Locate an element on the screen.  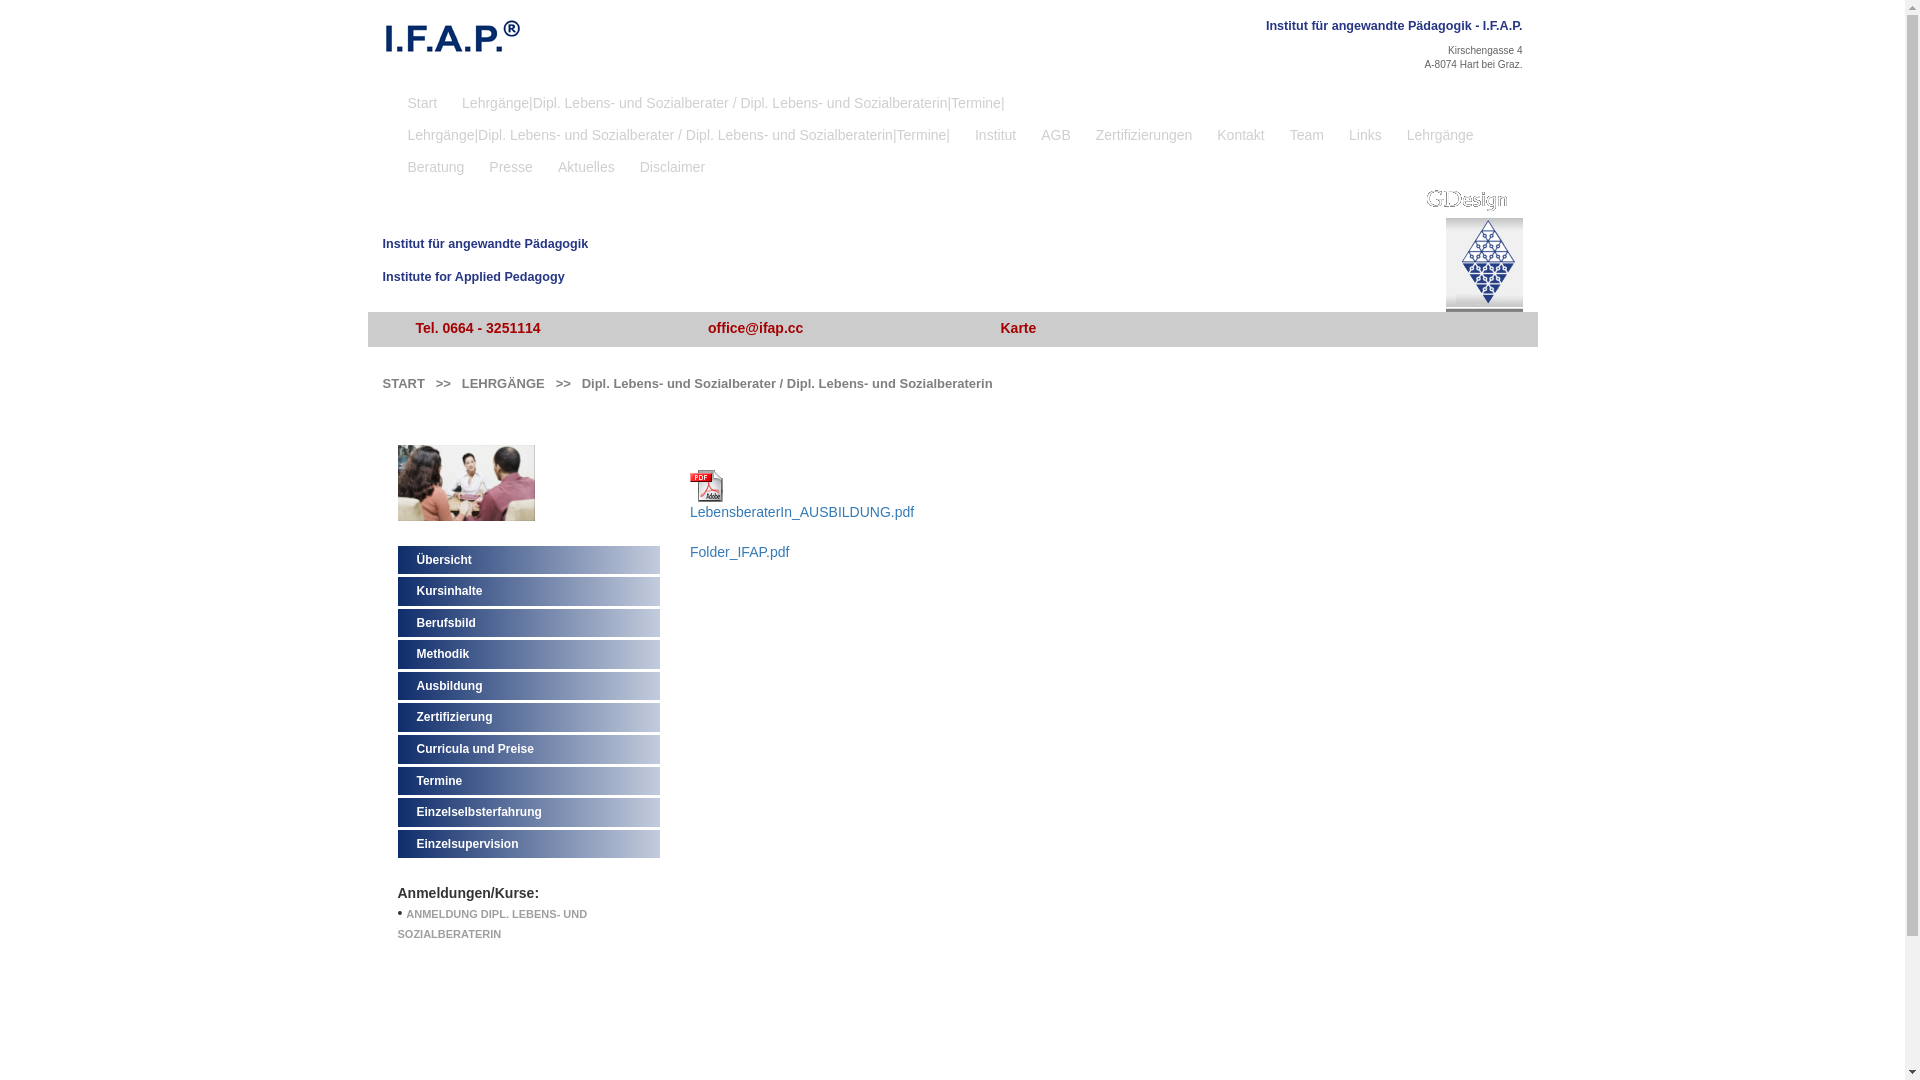
LebensberaterIn_AUSBILDUNG.pdf is located at coordinates (802, 512).